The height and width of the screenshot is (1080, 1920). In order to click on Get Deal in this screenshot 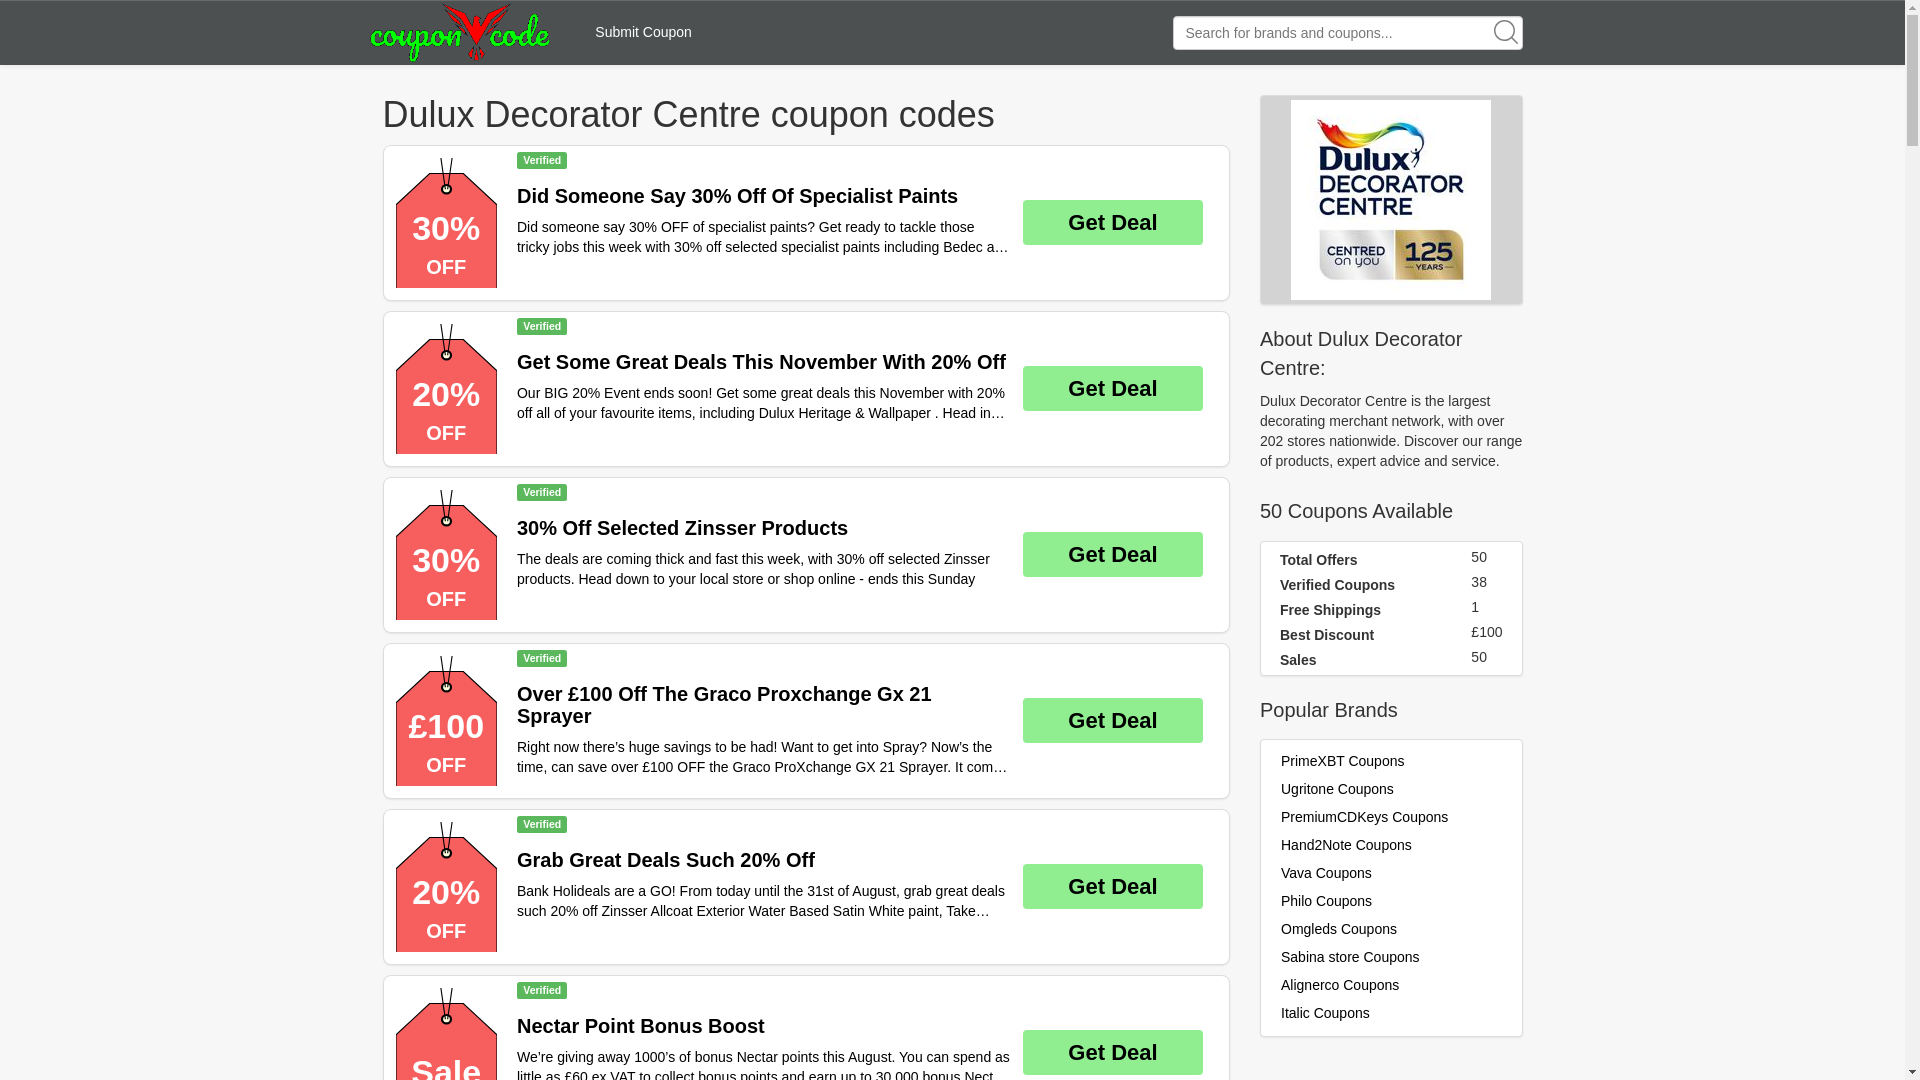, I will do `click(1113, 1052)`.